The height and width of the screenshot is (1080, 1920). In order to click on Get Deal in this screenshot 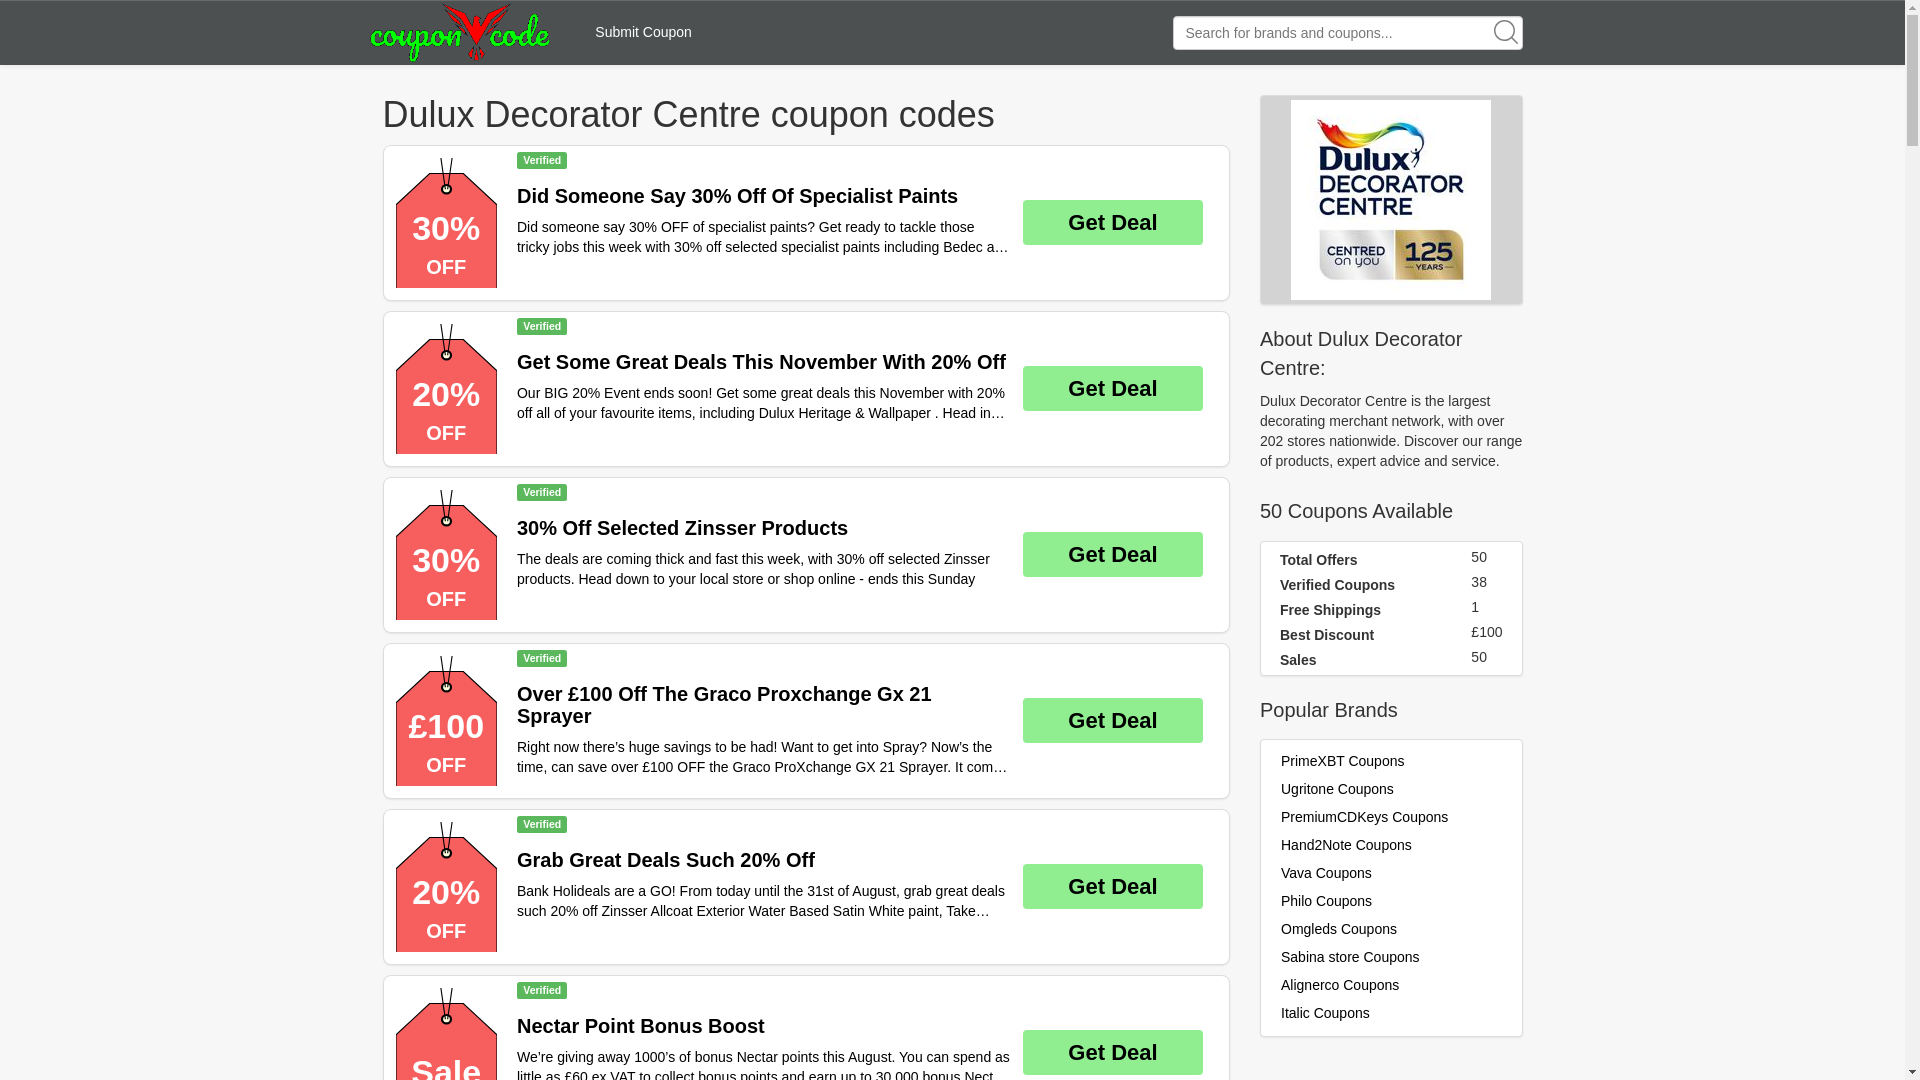, I will do `click(1113, 1052)`.